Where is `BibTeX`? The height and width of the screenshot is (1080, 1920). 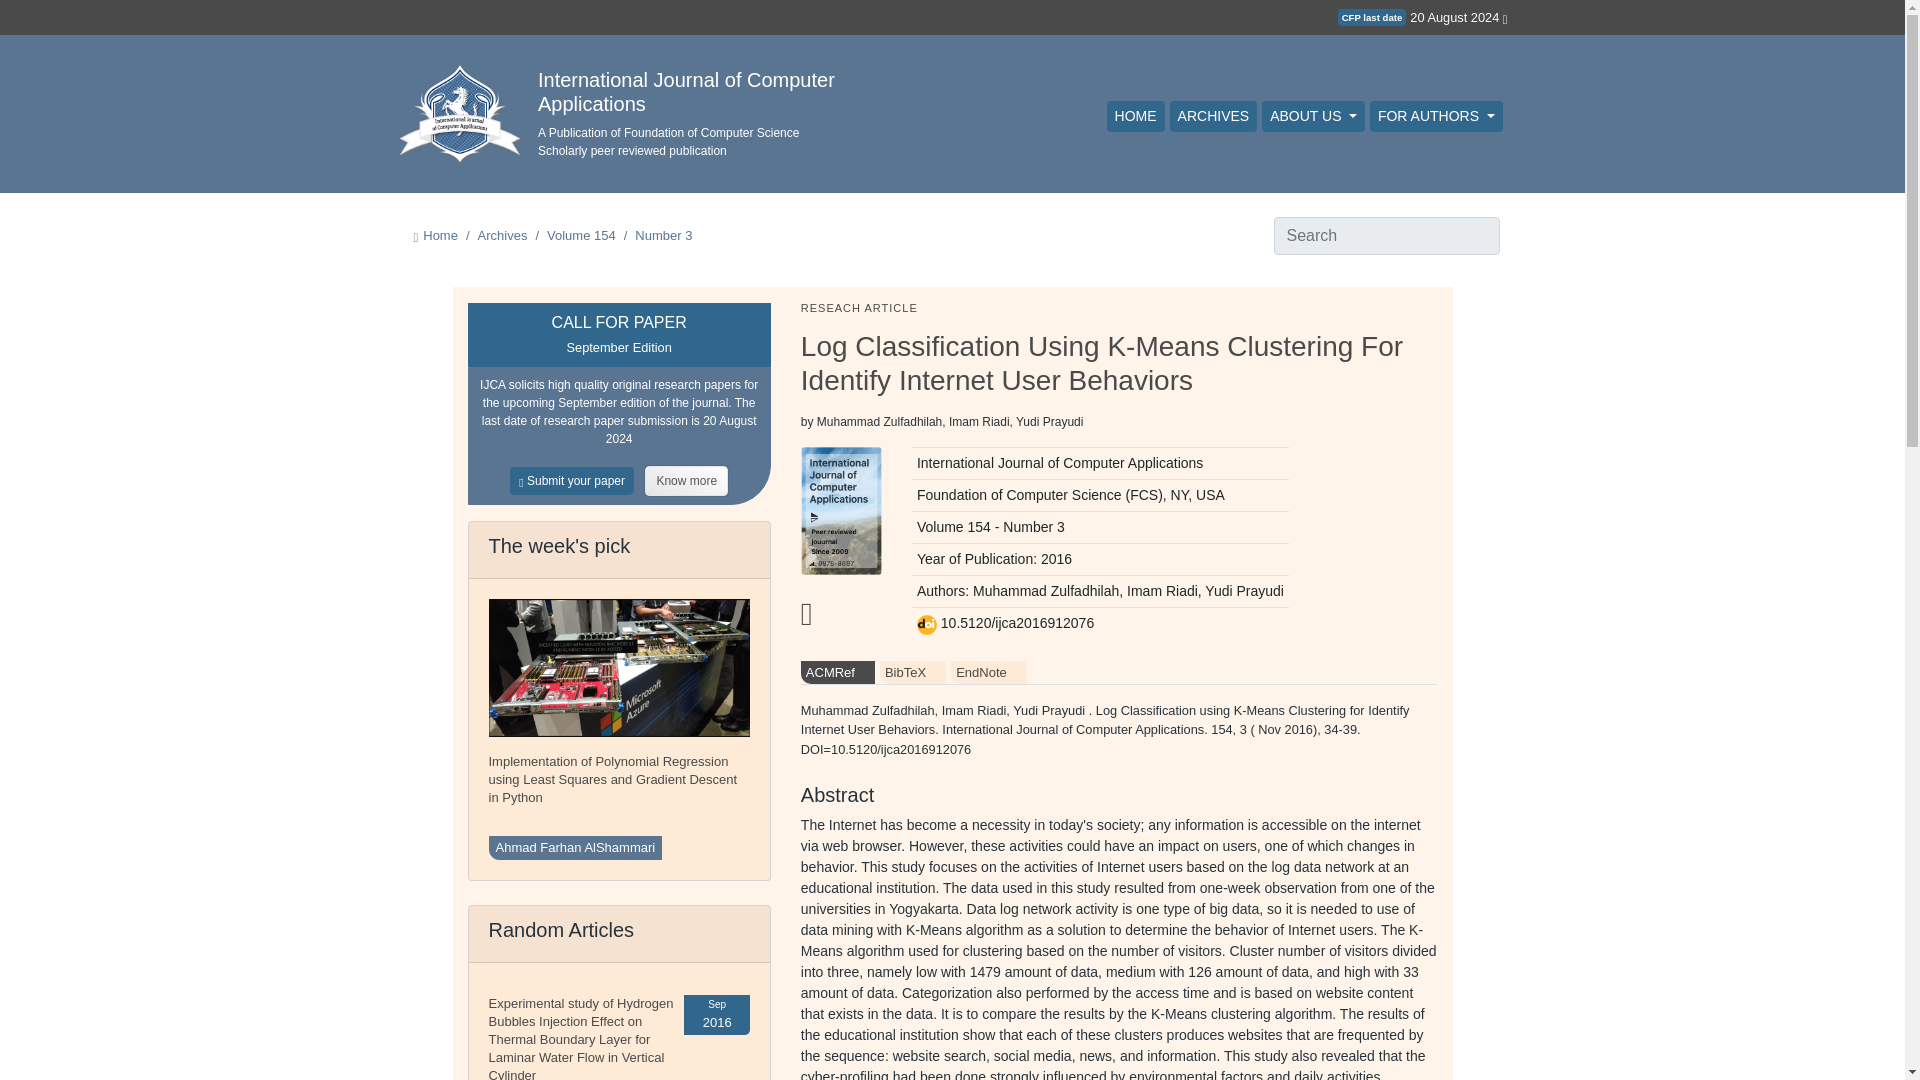
BibTeX is located at coordinates (912, 672).